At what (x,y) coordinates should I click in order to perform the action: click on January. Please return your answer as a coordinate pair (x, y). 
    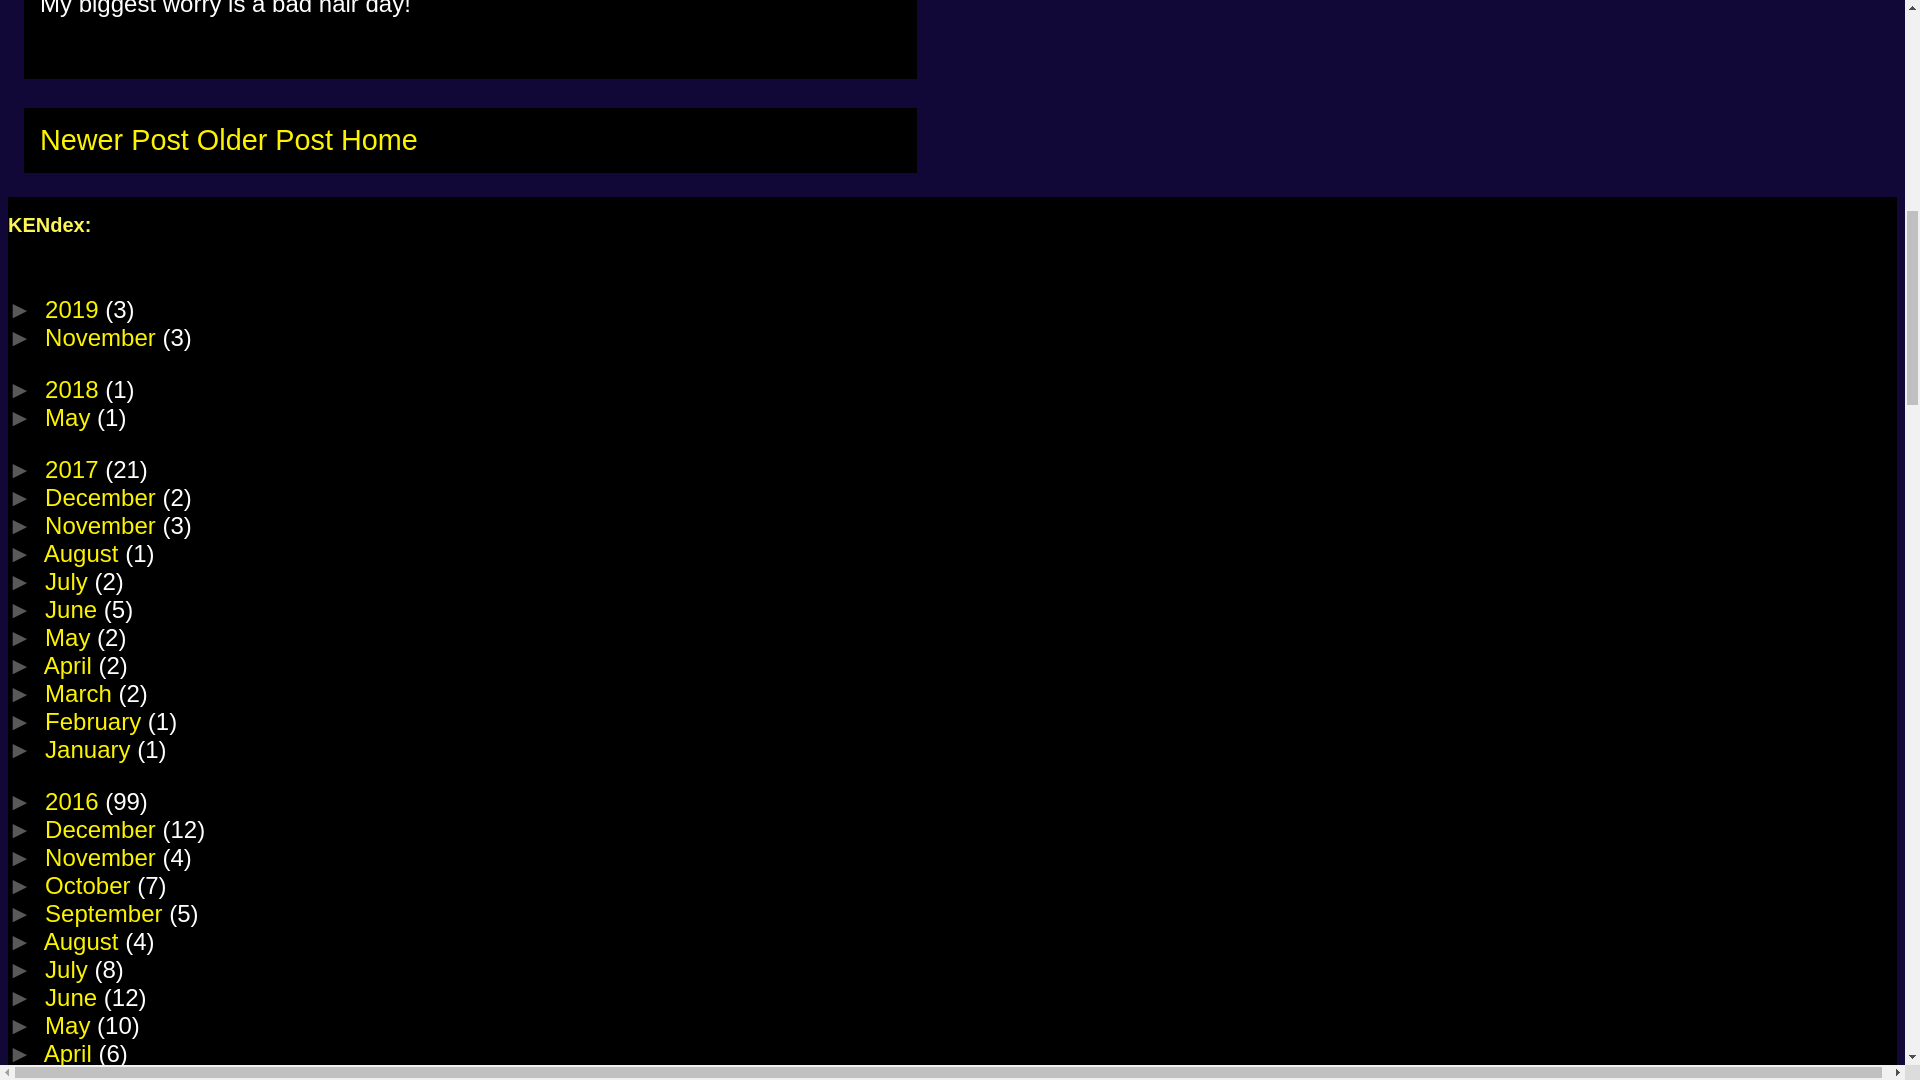
    Looking at the image, I should click on (90, 748).